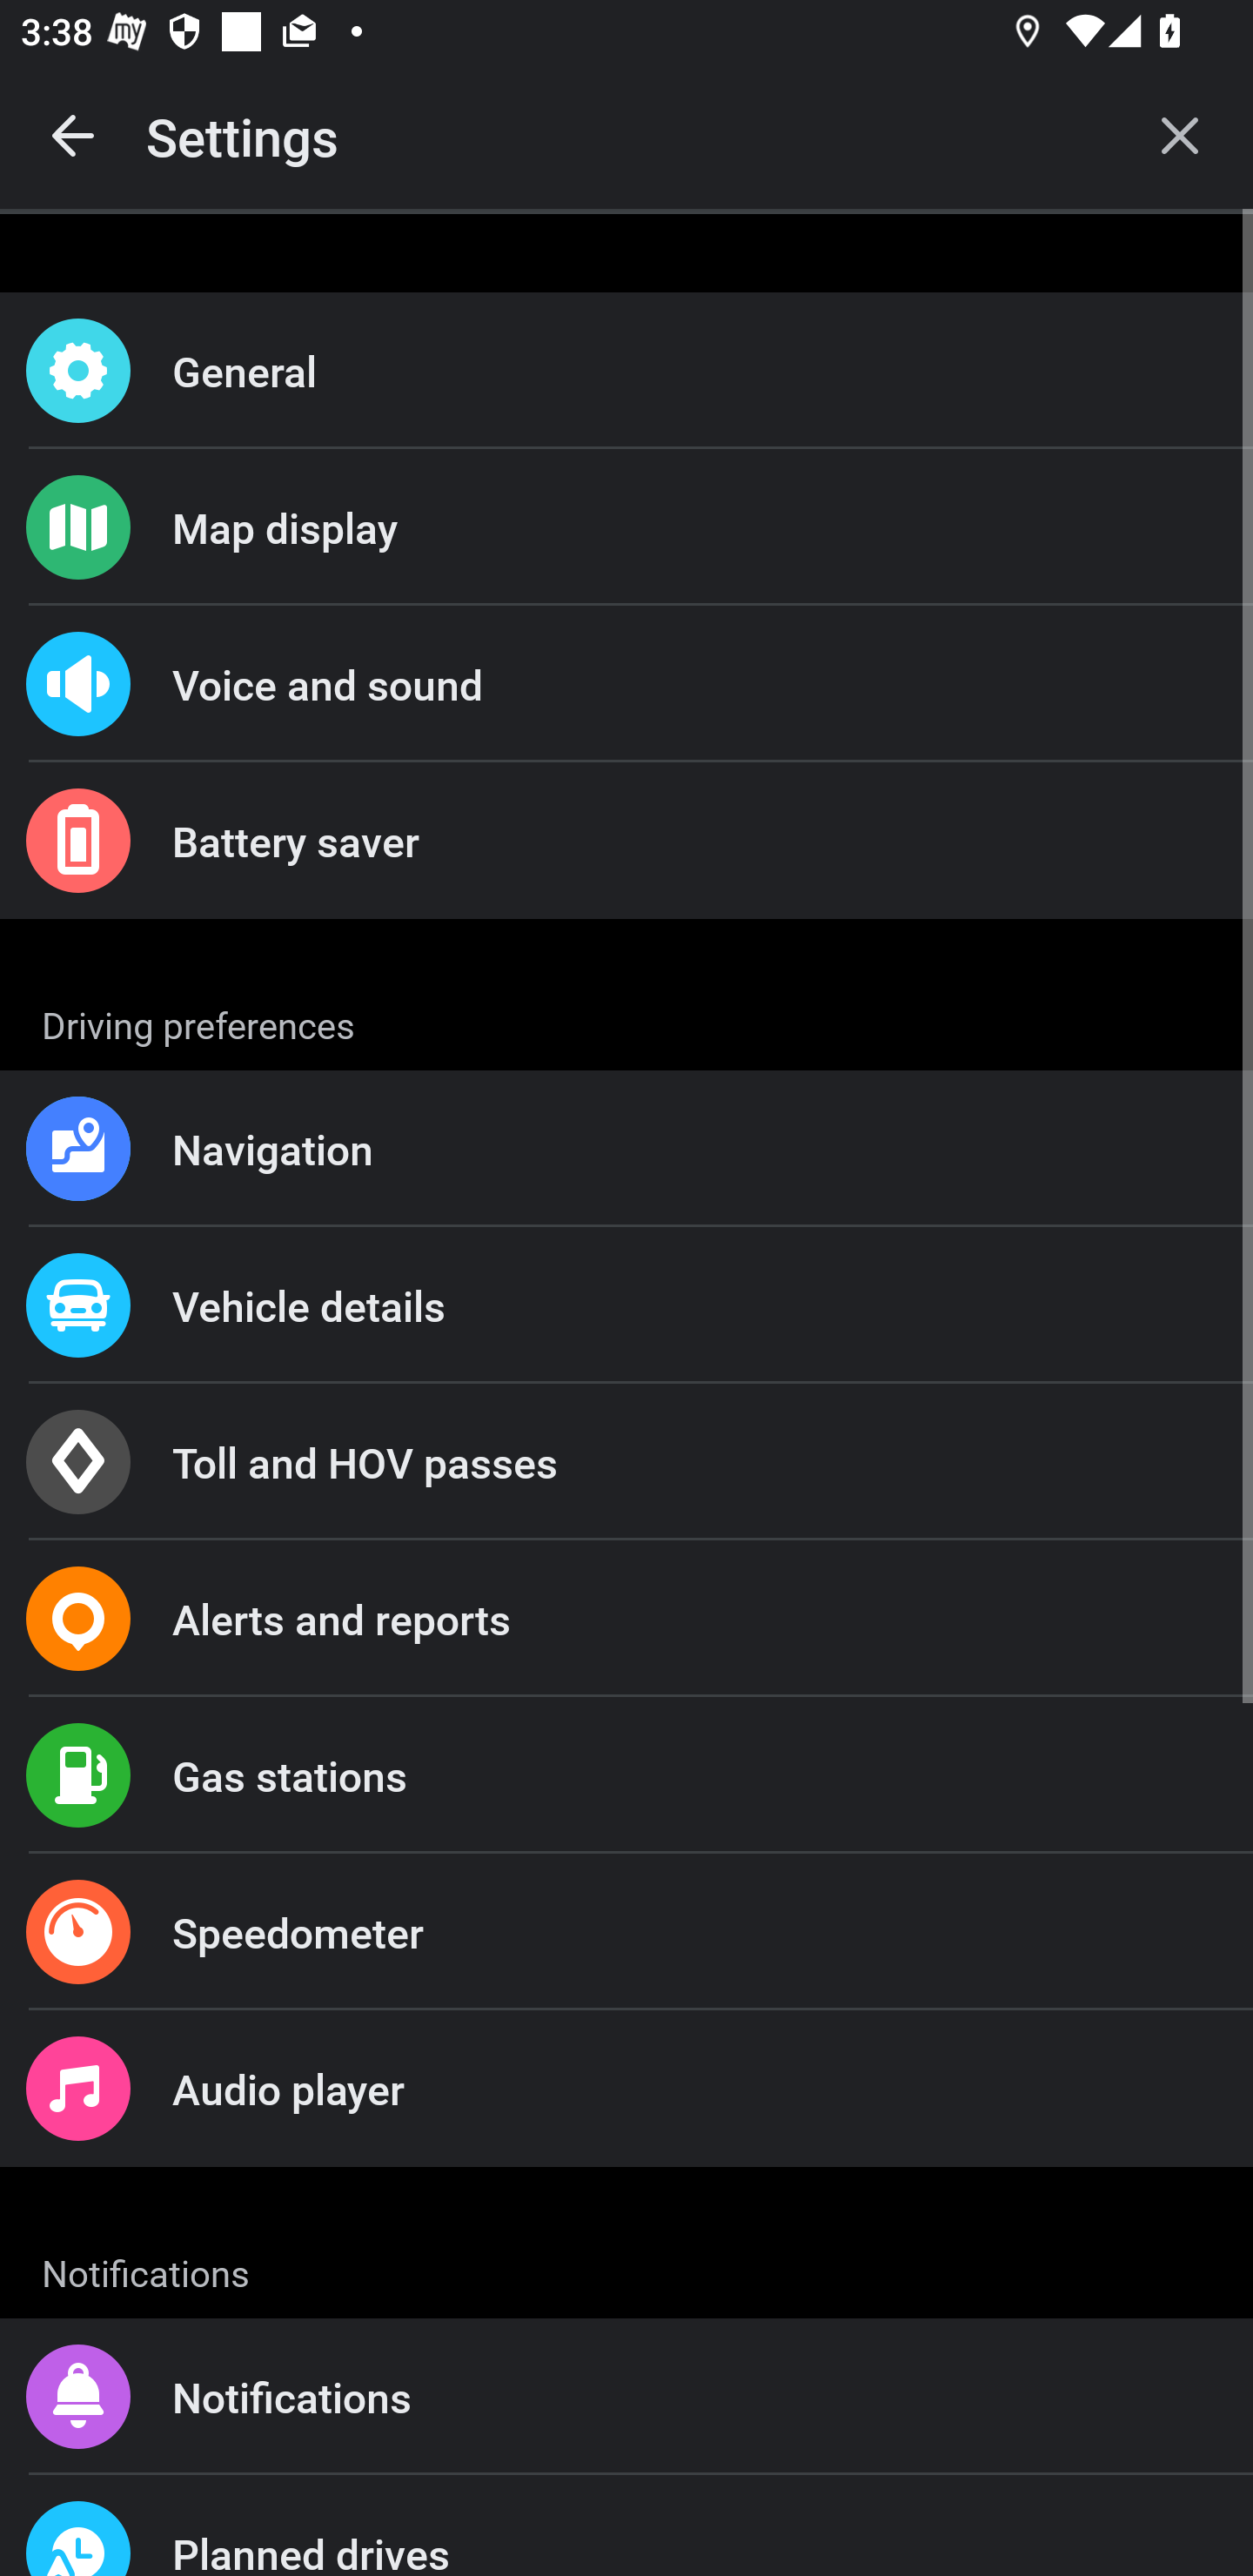  I want to click on Notifications, so click(626, 2397).